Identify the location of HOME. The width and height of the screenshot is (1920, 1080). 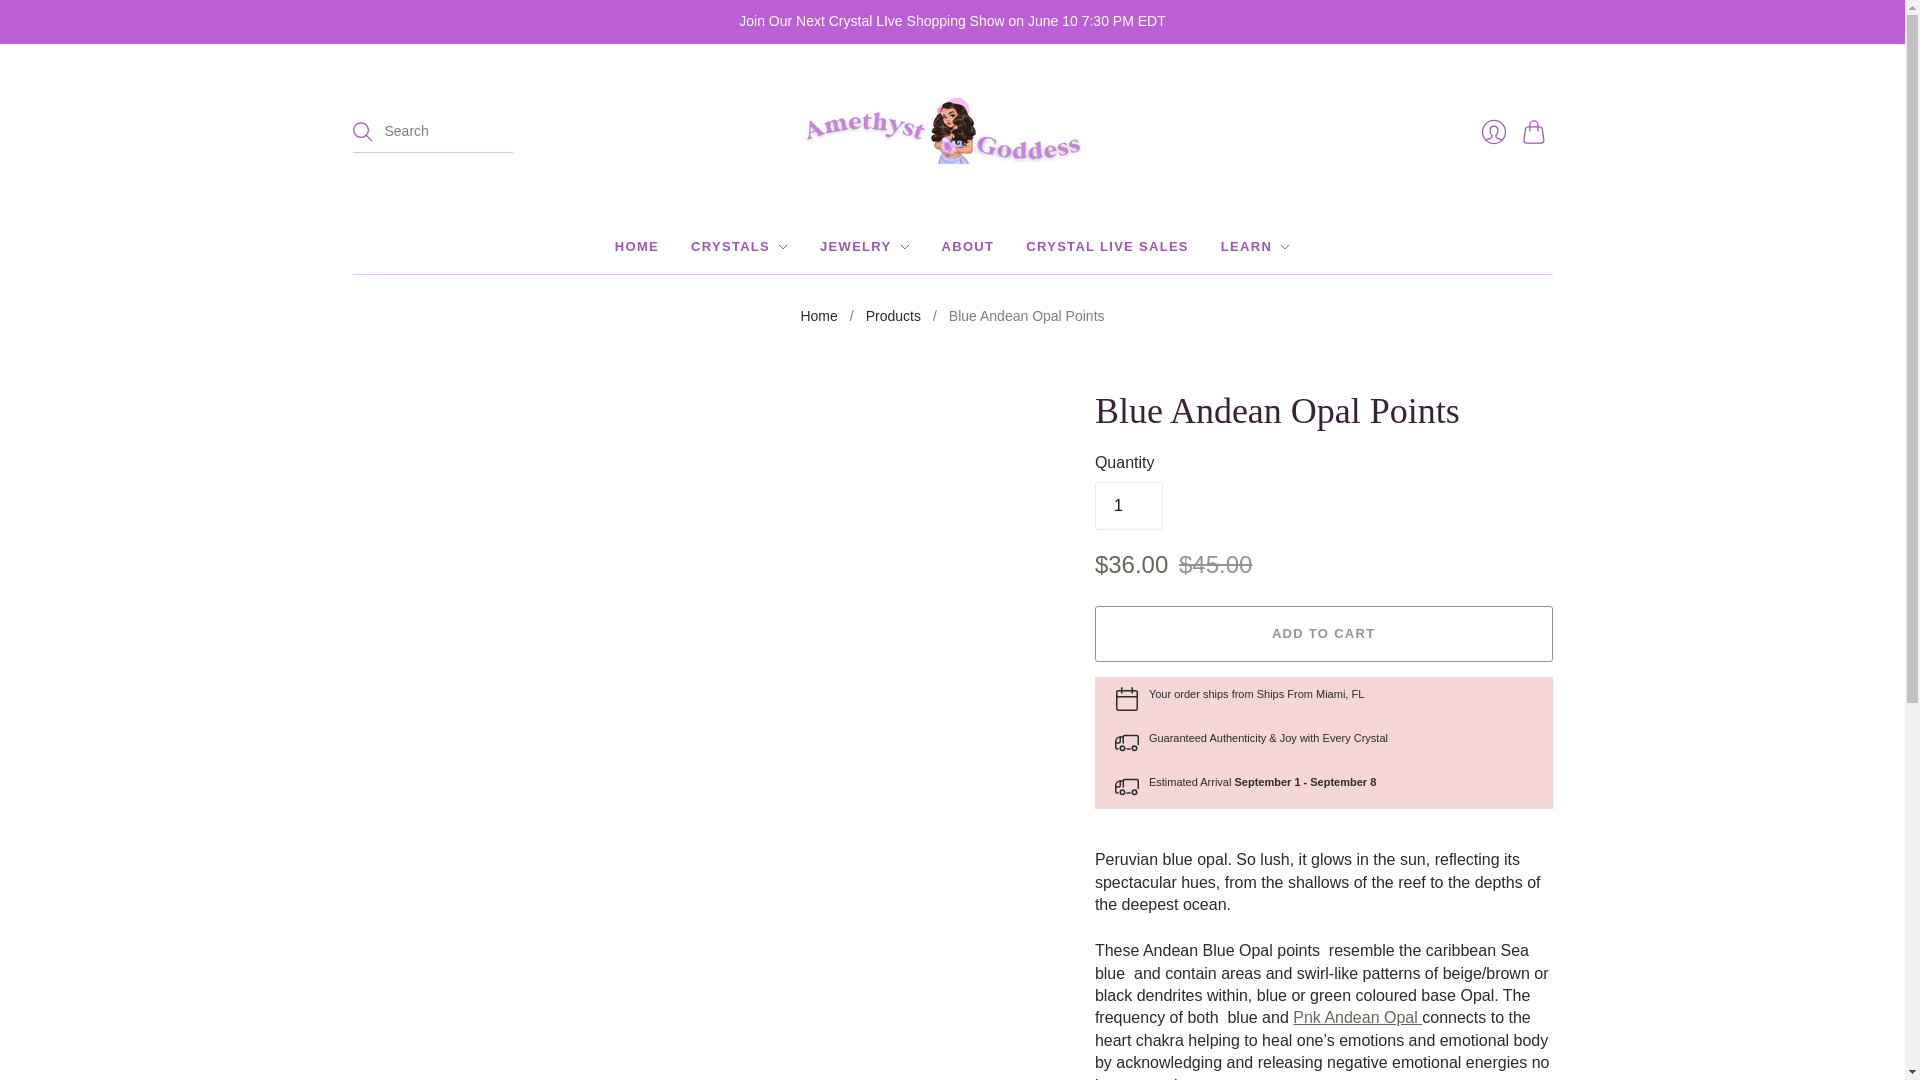
(636, 246).